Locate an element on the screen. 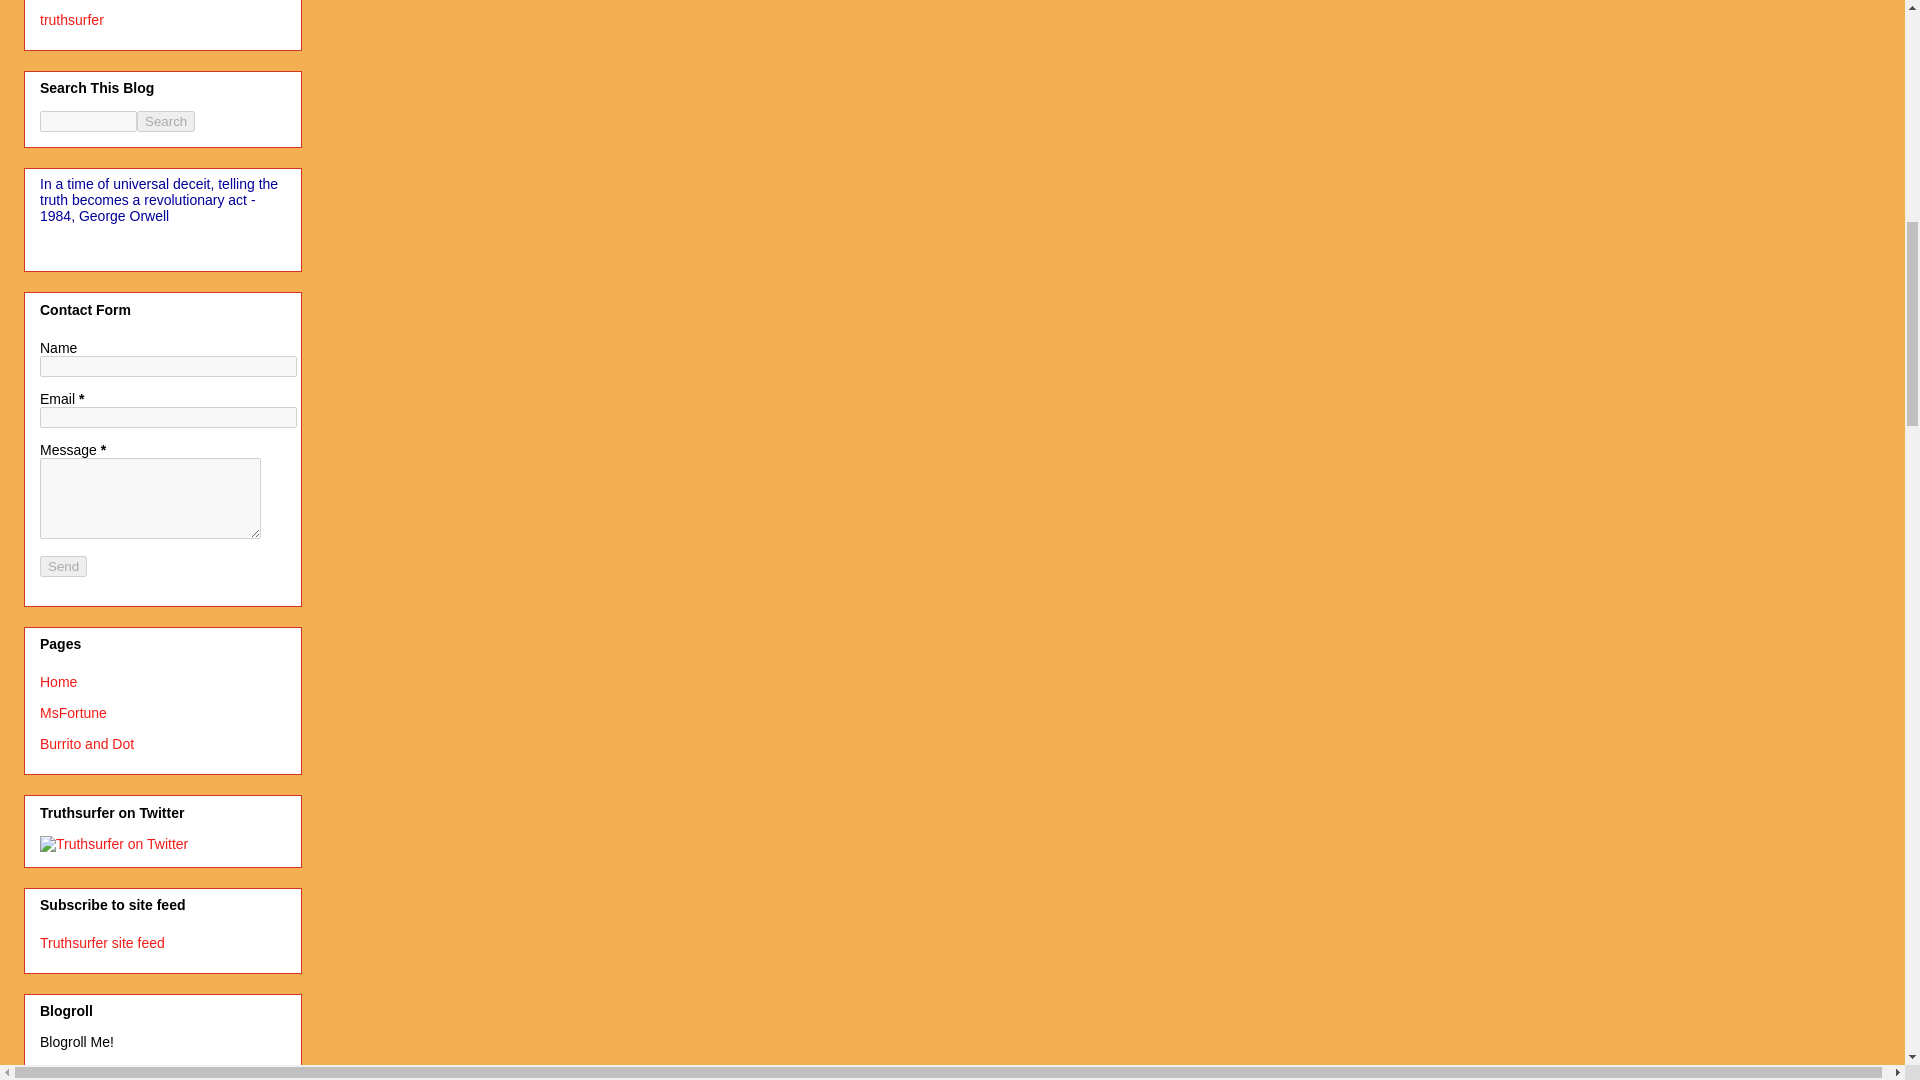 The width and height of the screenshot is (1920, 1080). Truthsurfer site feed is located at coordinates (102, 943).